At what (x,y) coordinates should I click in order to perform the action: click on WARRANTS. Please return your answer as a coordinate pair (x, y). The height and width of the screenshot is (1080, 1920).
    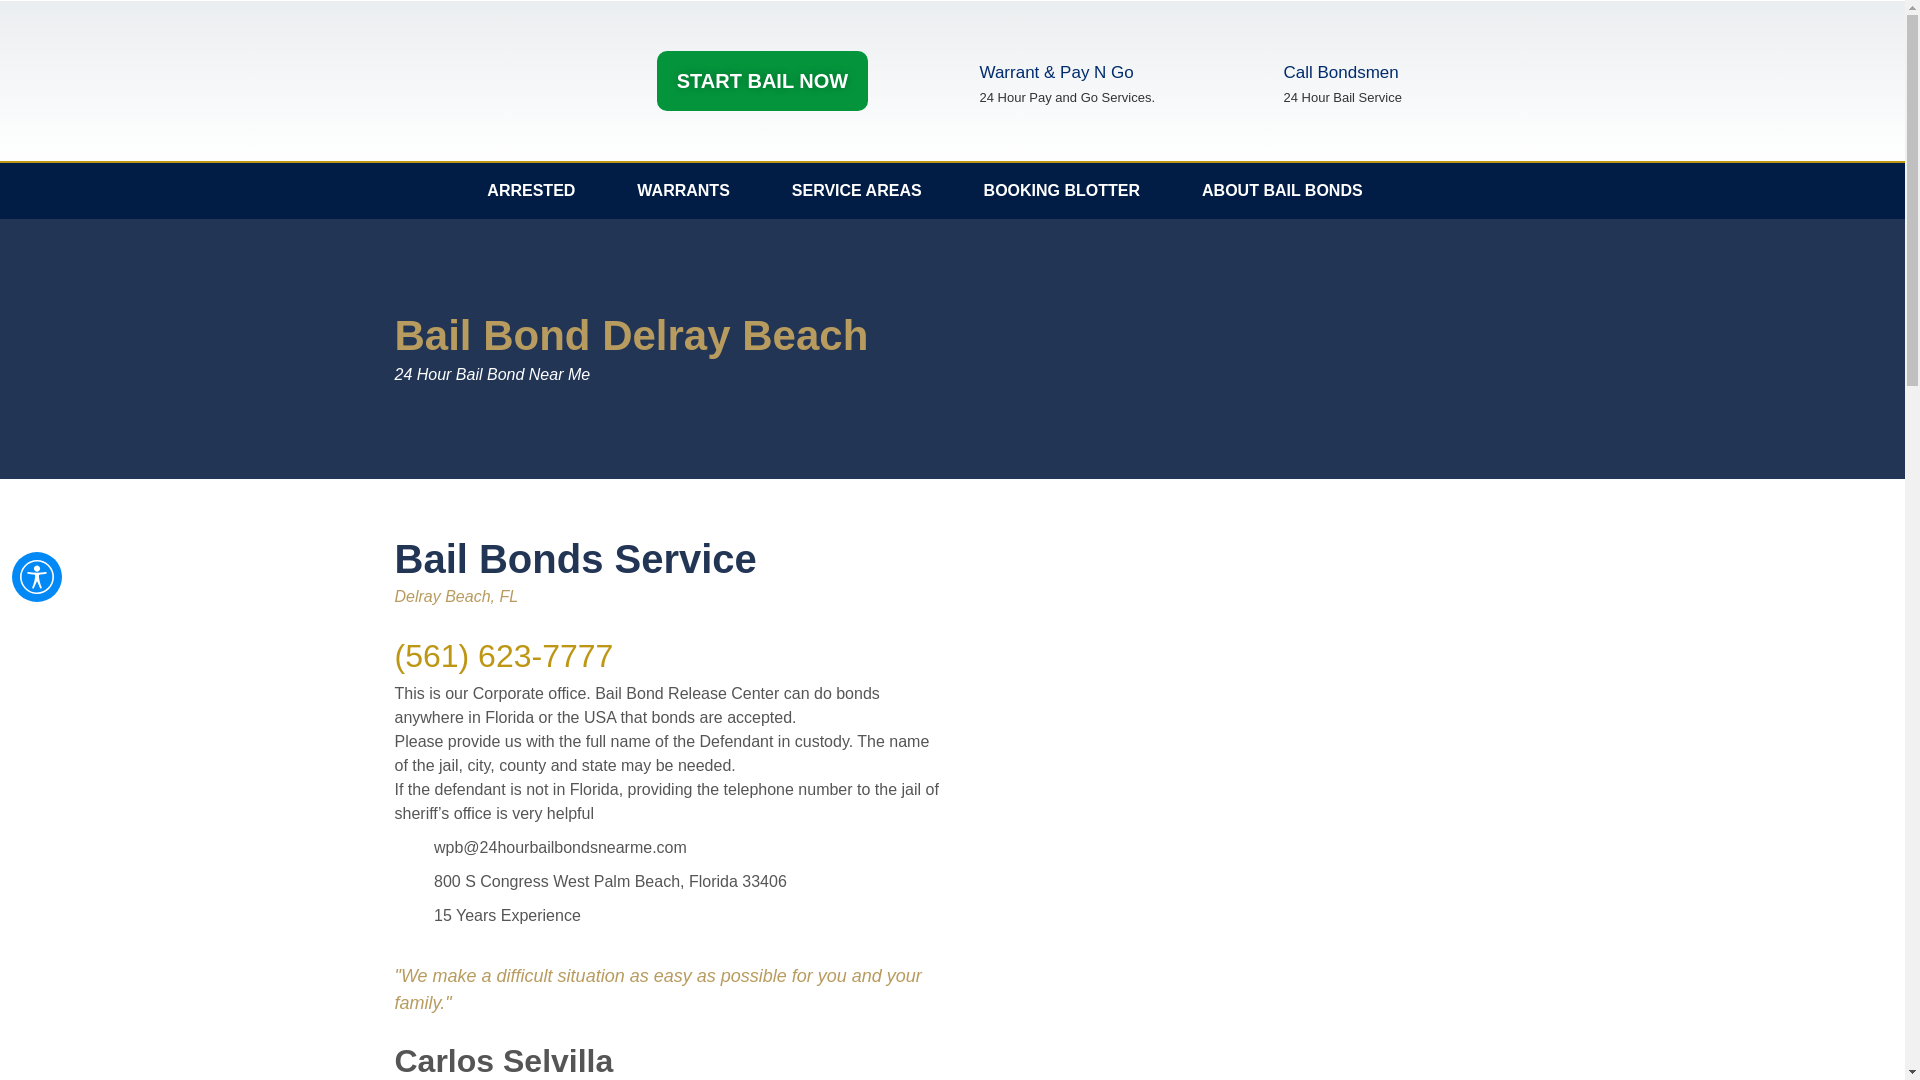
    Looking at the image, I should click on (683, 191).